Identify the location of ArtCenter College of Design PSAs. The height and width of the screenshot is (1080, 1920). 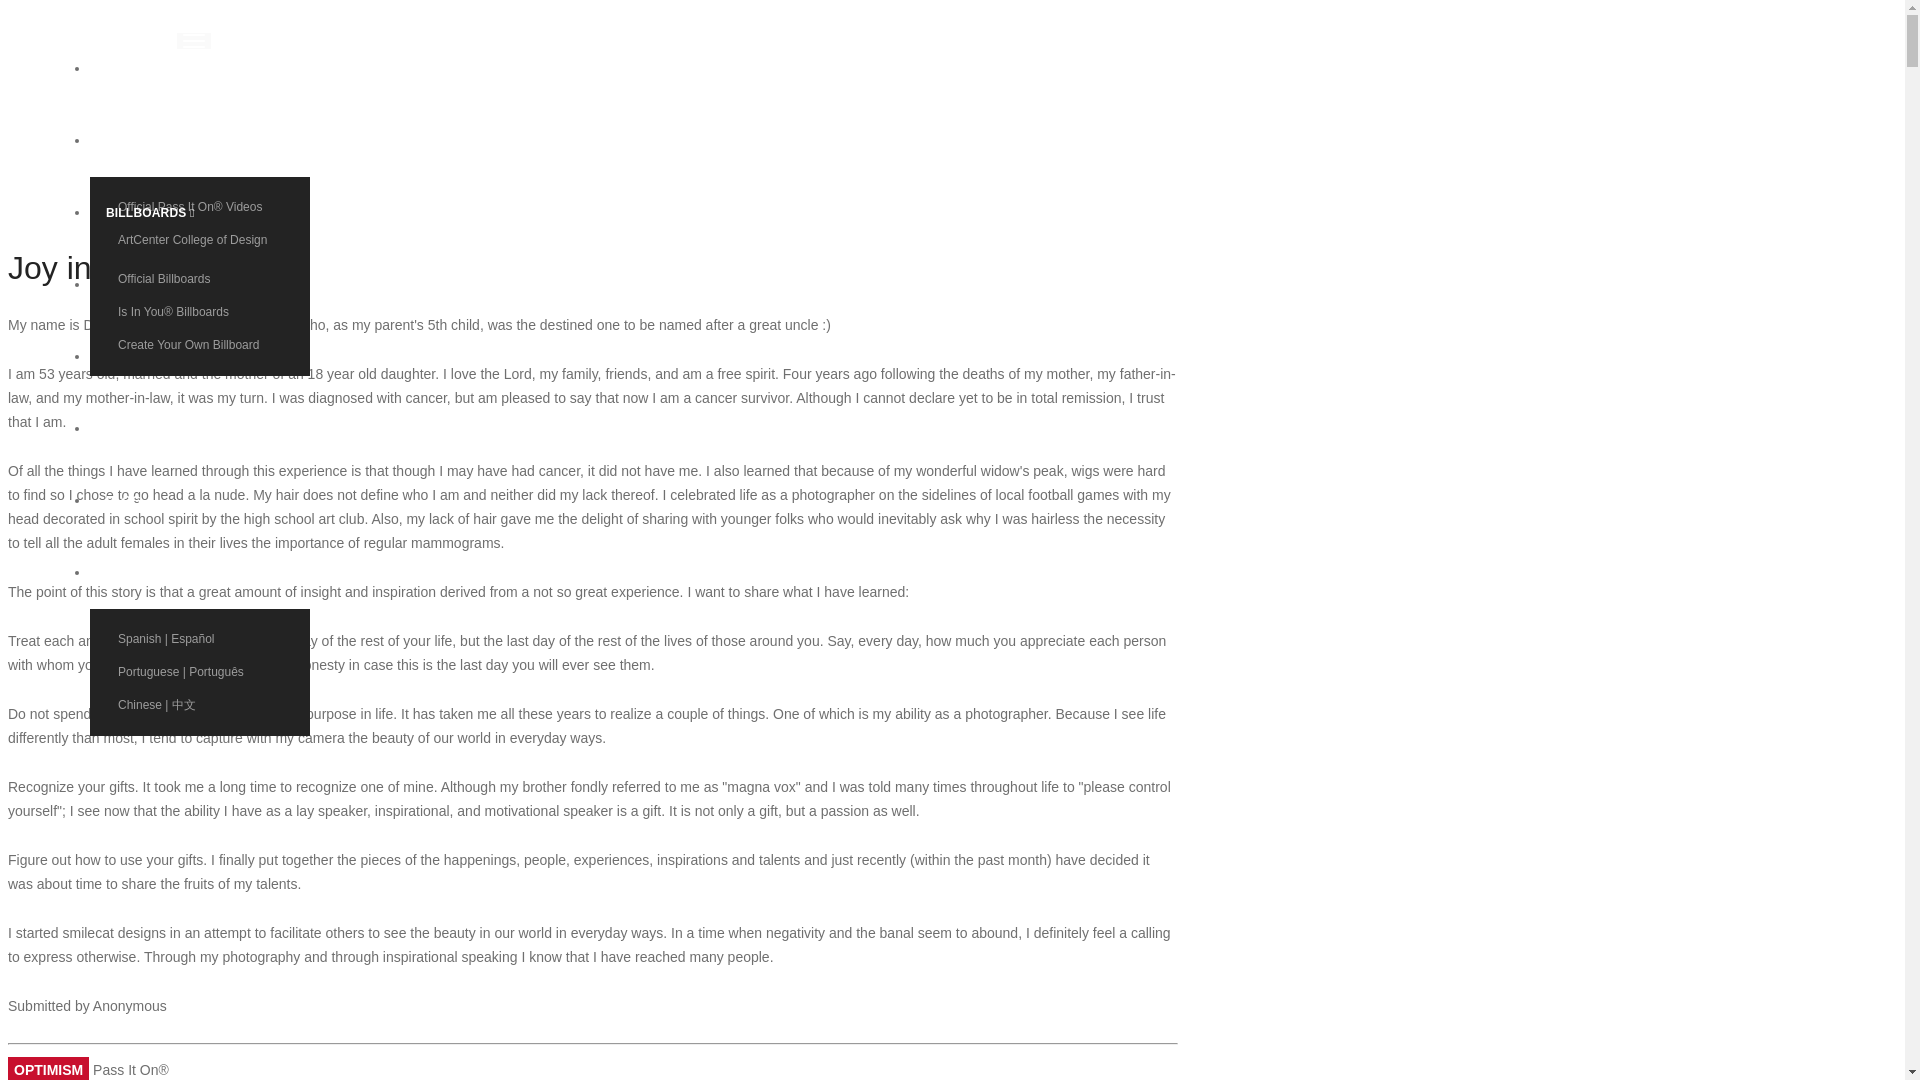
(200, 248).